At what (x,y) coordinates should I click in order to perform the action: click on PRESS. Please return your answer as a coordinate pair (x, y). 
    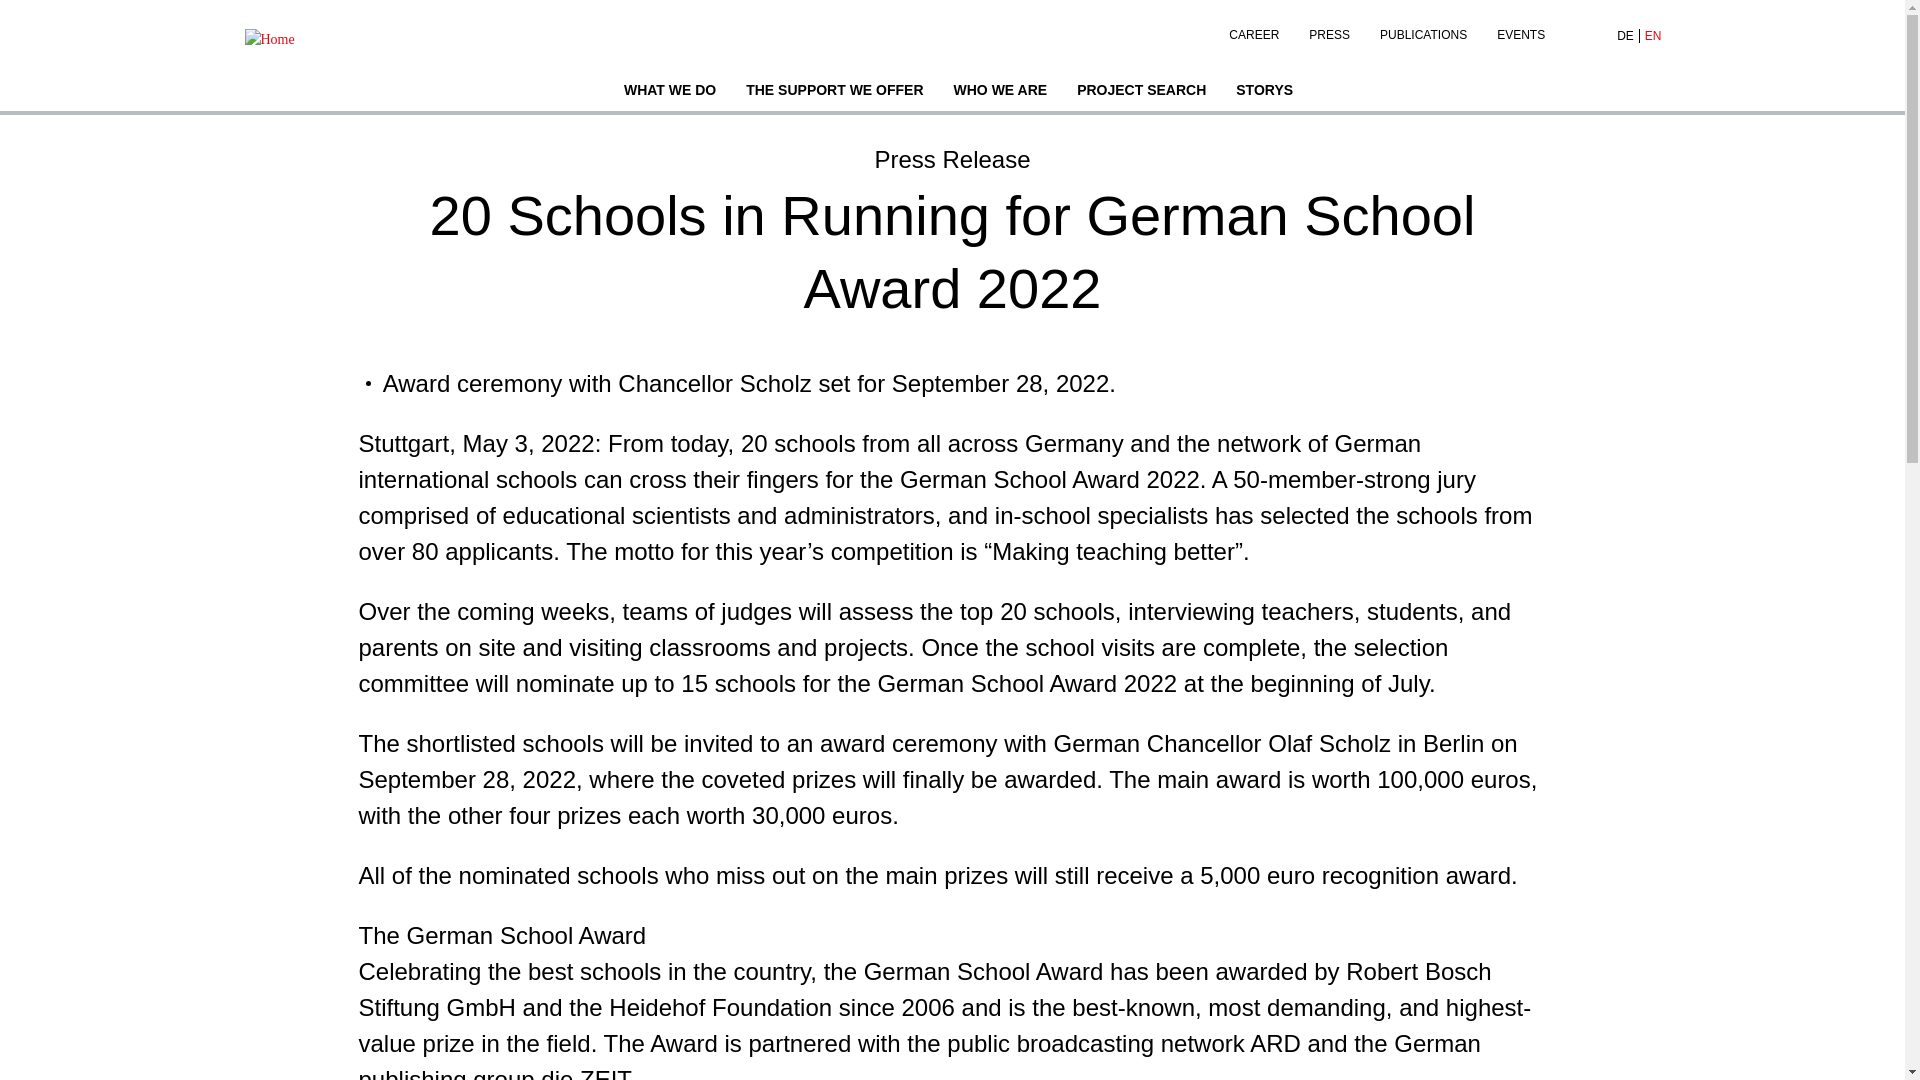
    Looking at the image, I should click on (1330, 30).